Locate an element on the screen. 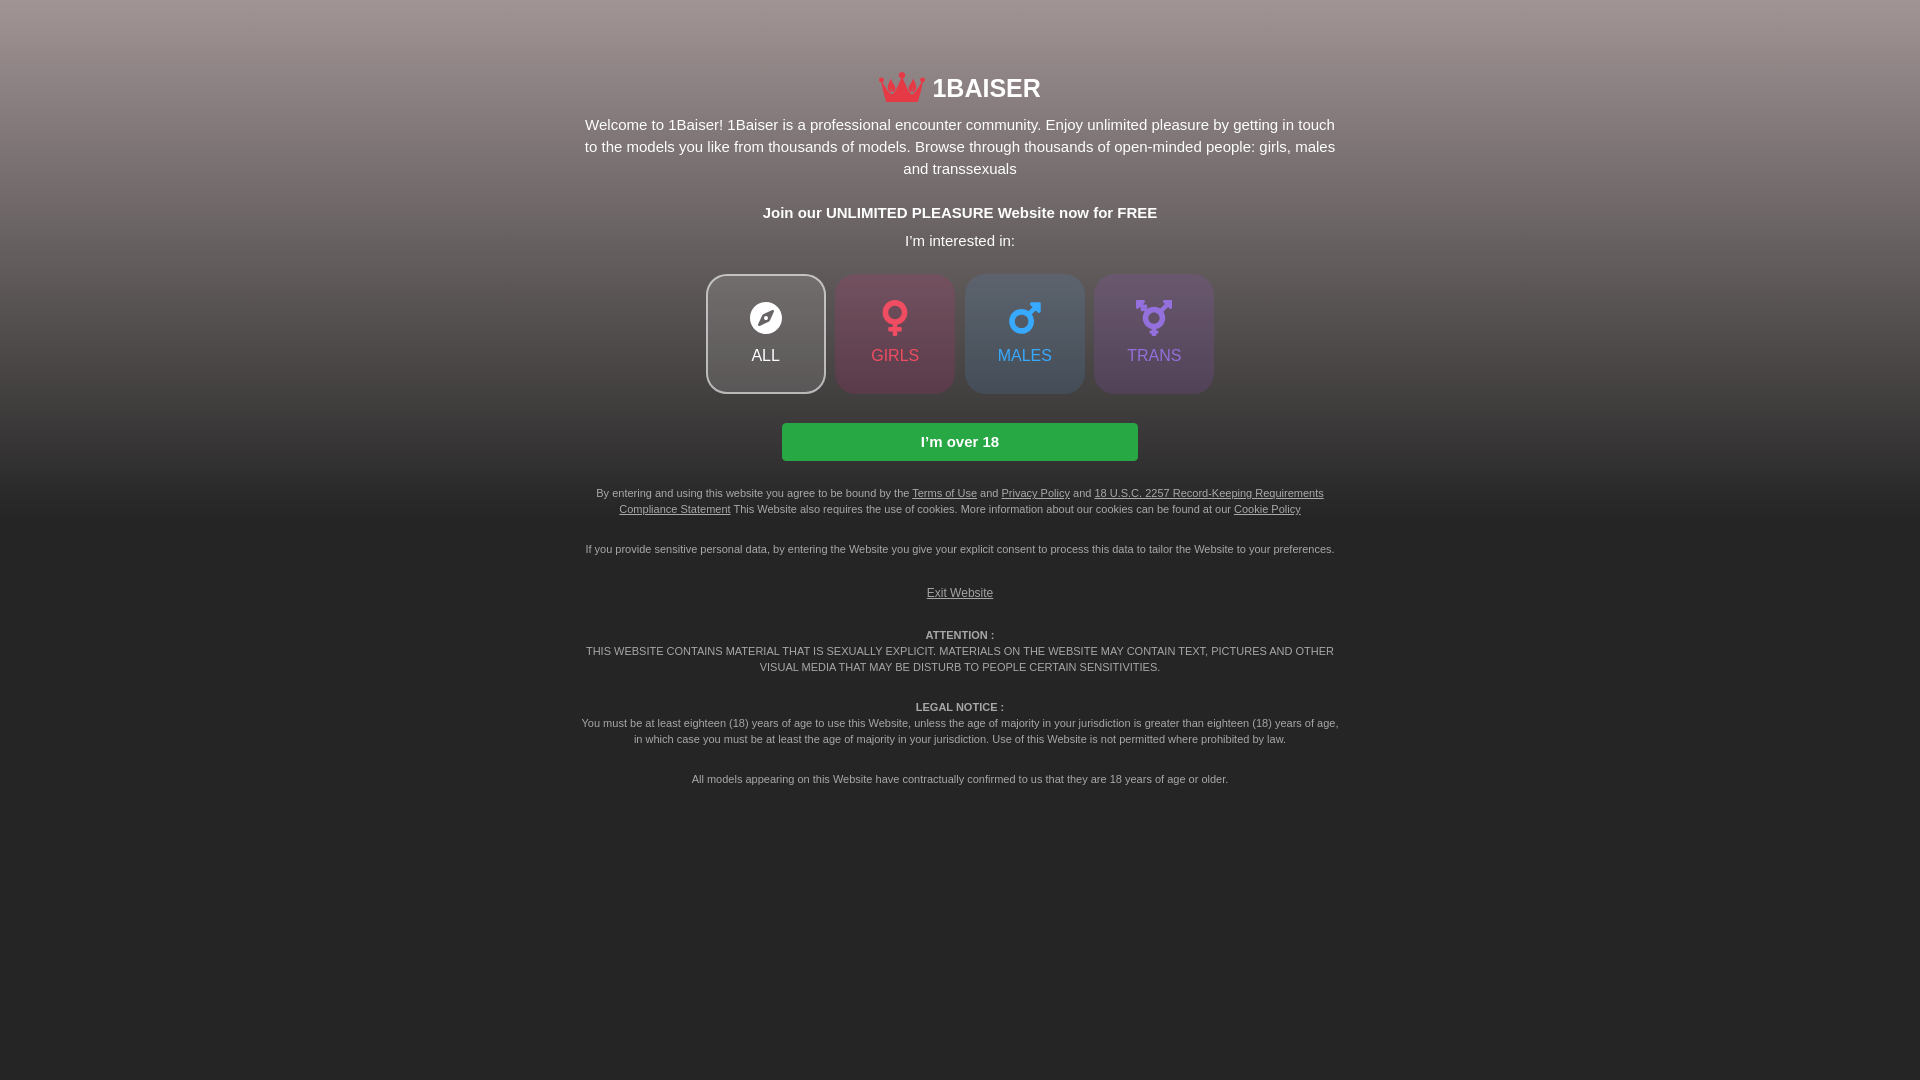 This screenshot has height=1080, width=1920. Nord
48 is located at coordinates (198, 208).